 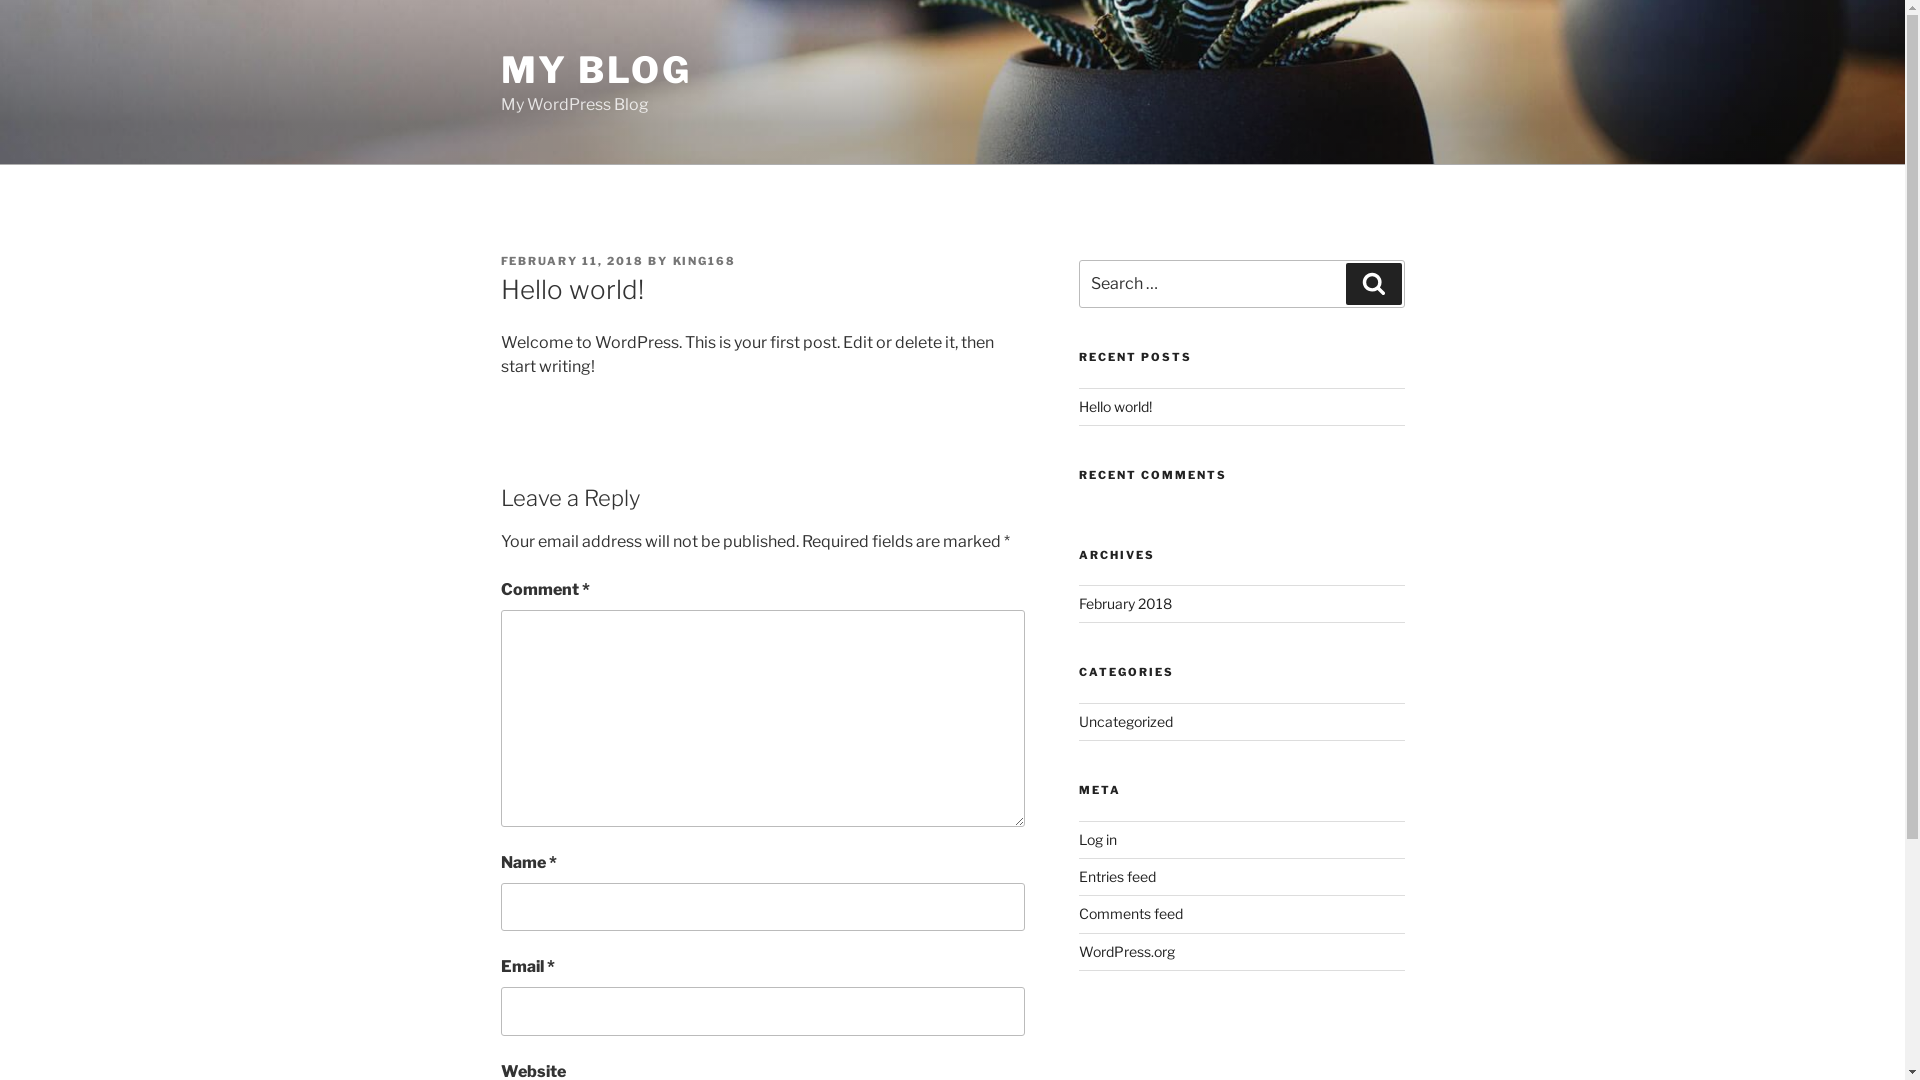 What do you see at coordinates (1126, 604) in the screenshot?
I see `February 2018` at bounding box center [1126, 604].